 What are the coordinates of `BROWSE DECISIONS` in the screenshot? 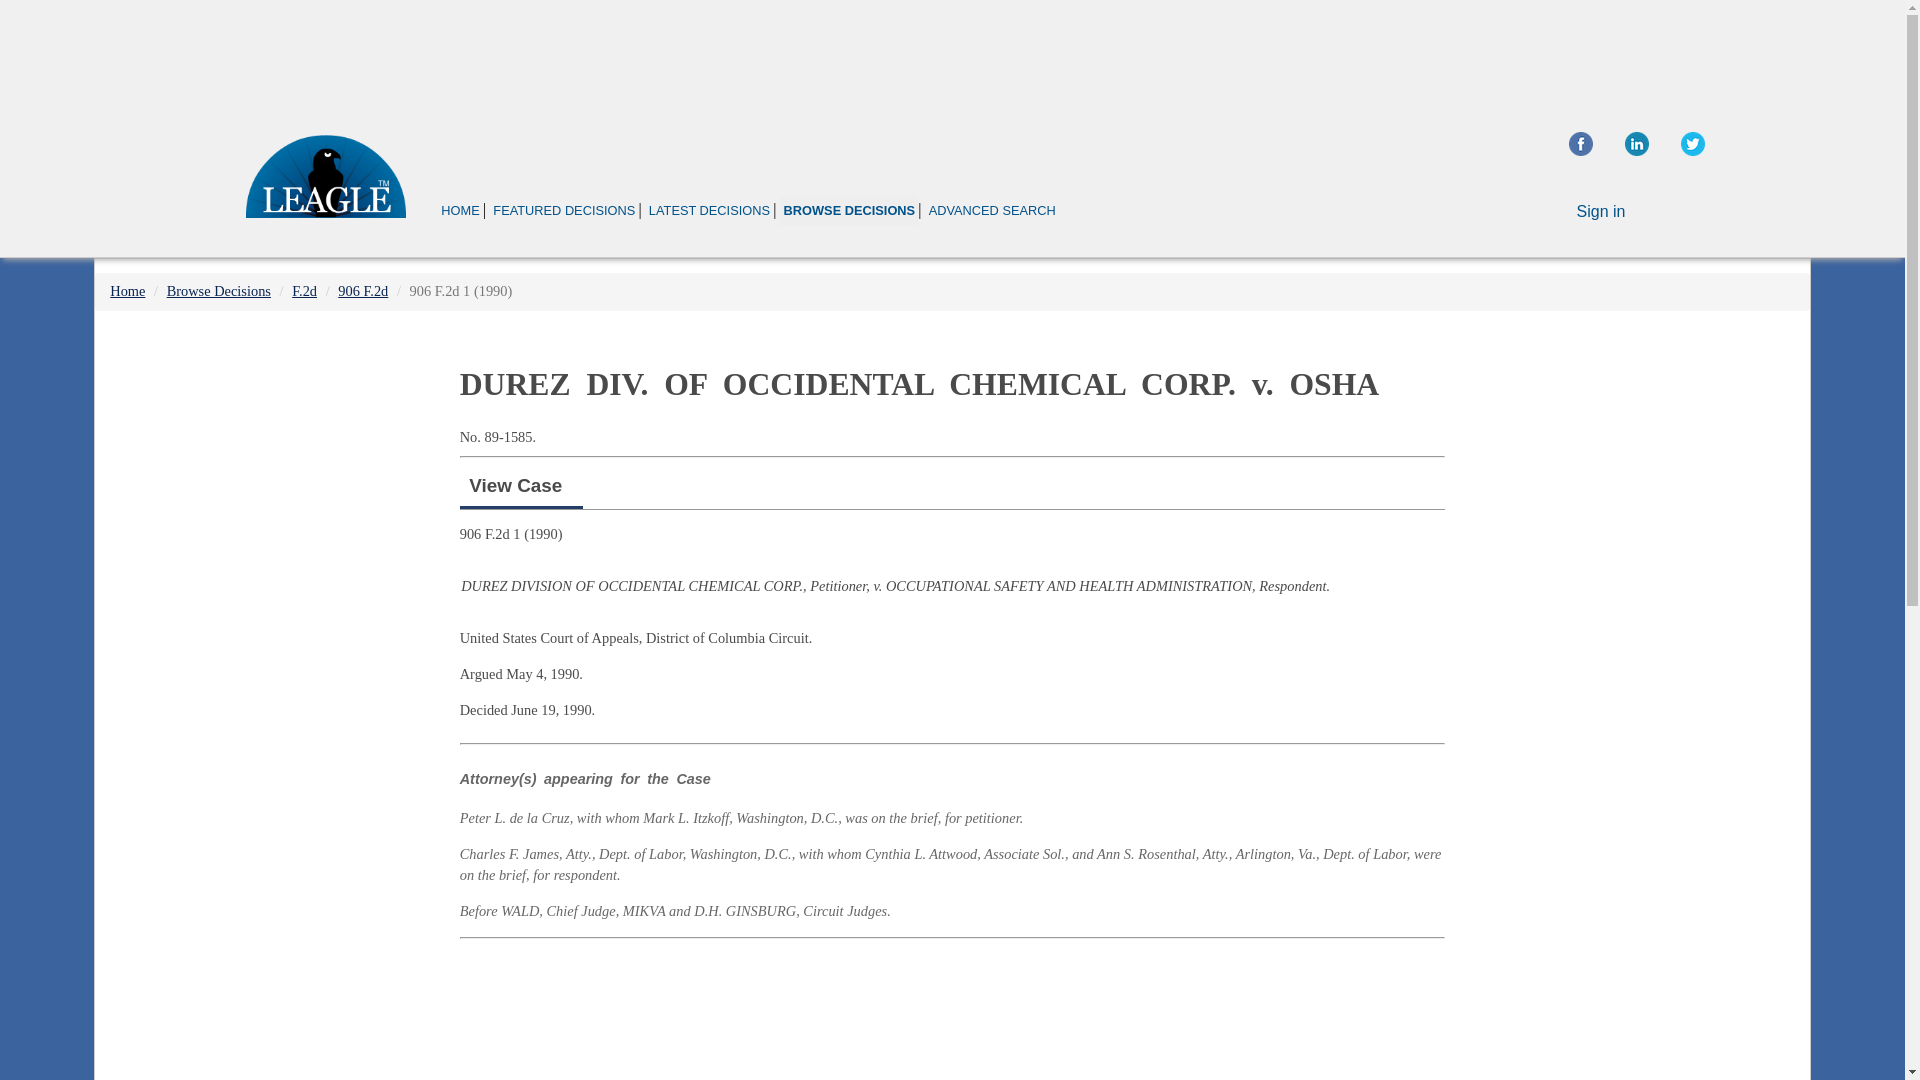 It's located at (848, 210).